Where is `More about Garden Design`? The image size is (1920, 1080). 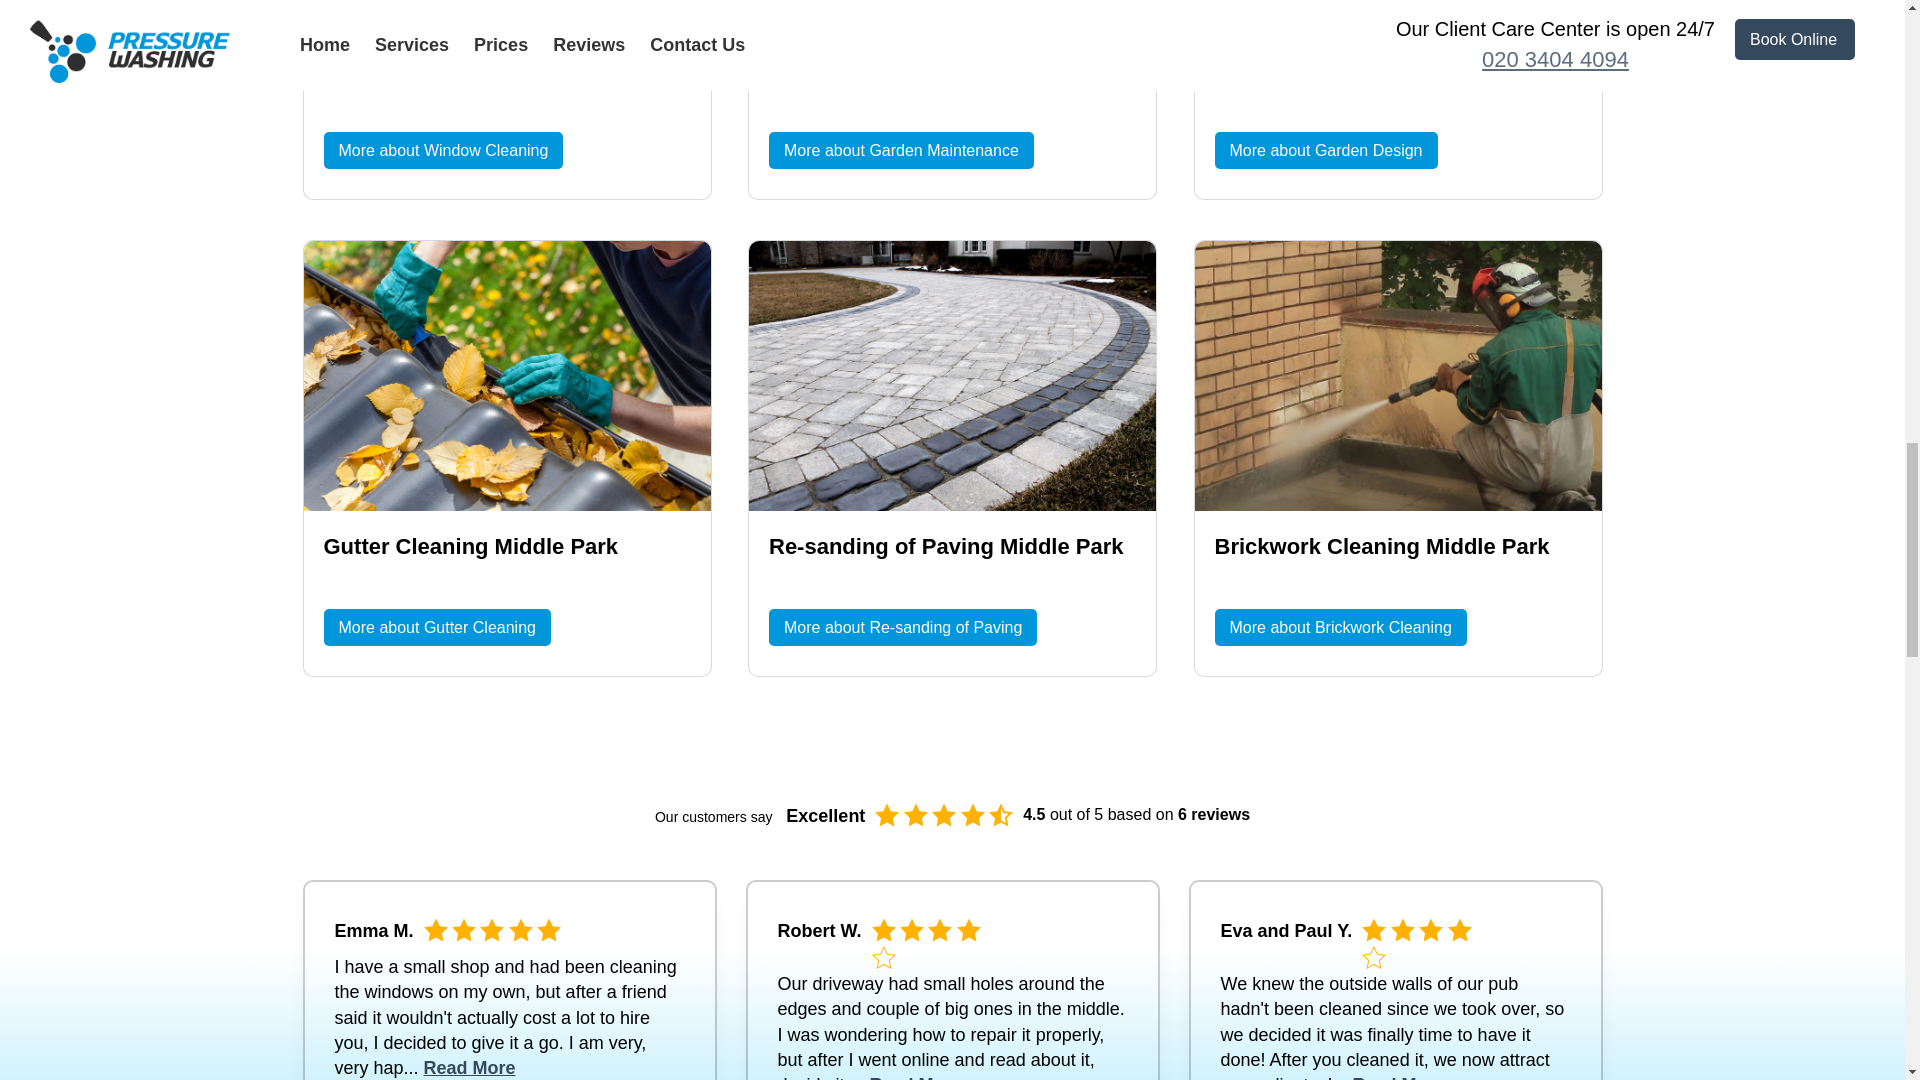 More about Garden Design is located at coordinates (1324, 150).